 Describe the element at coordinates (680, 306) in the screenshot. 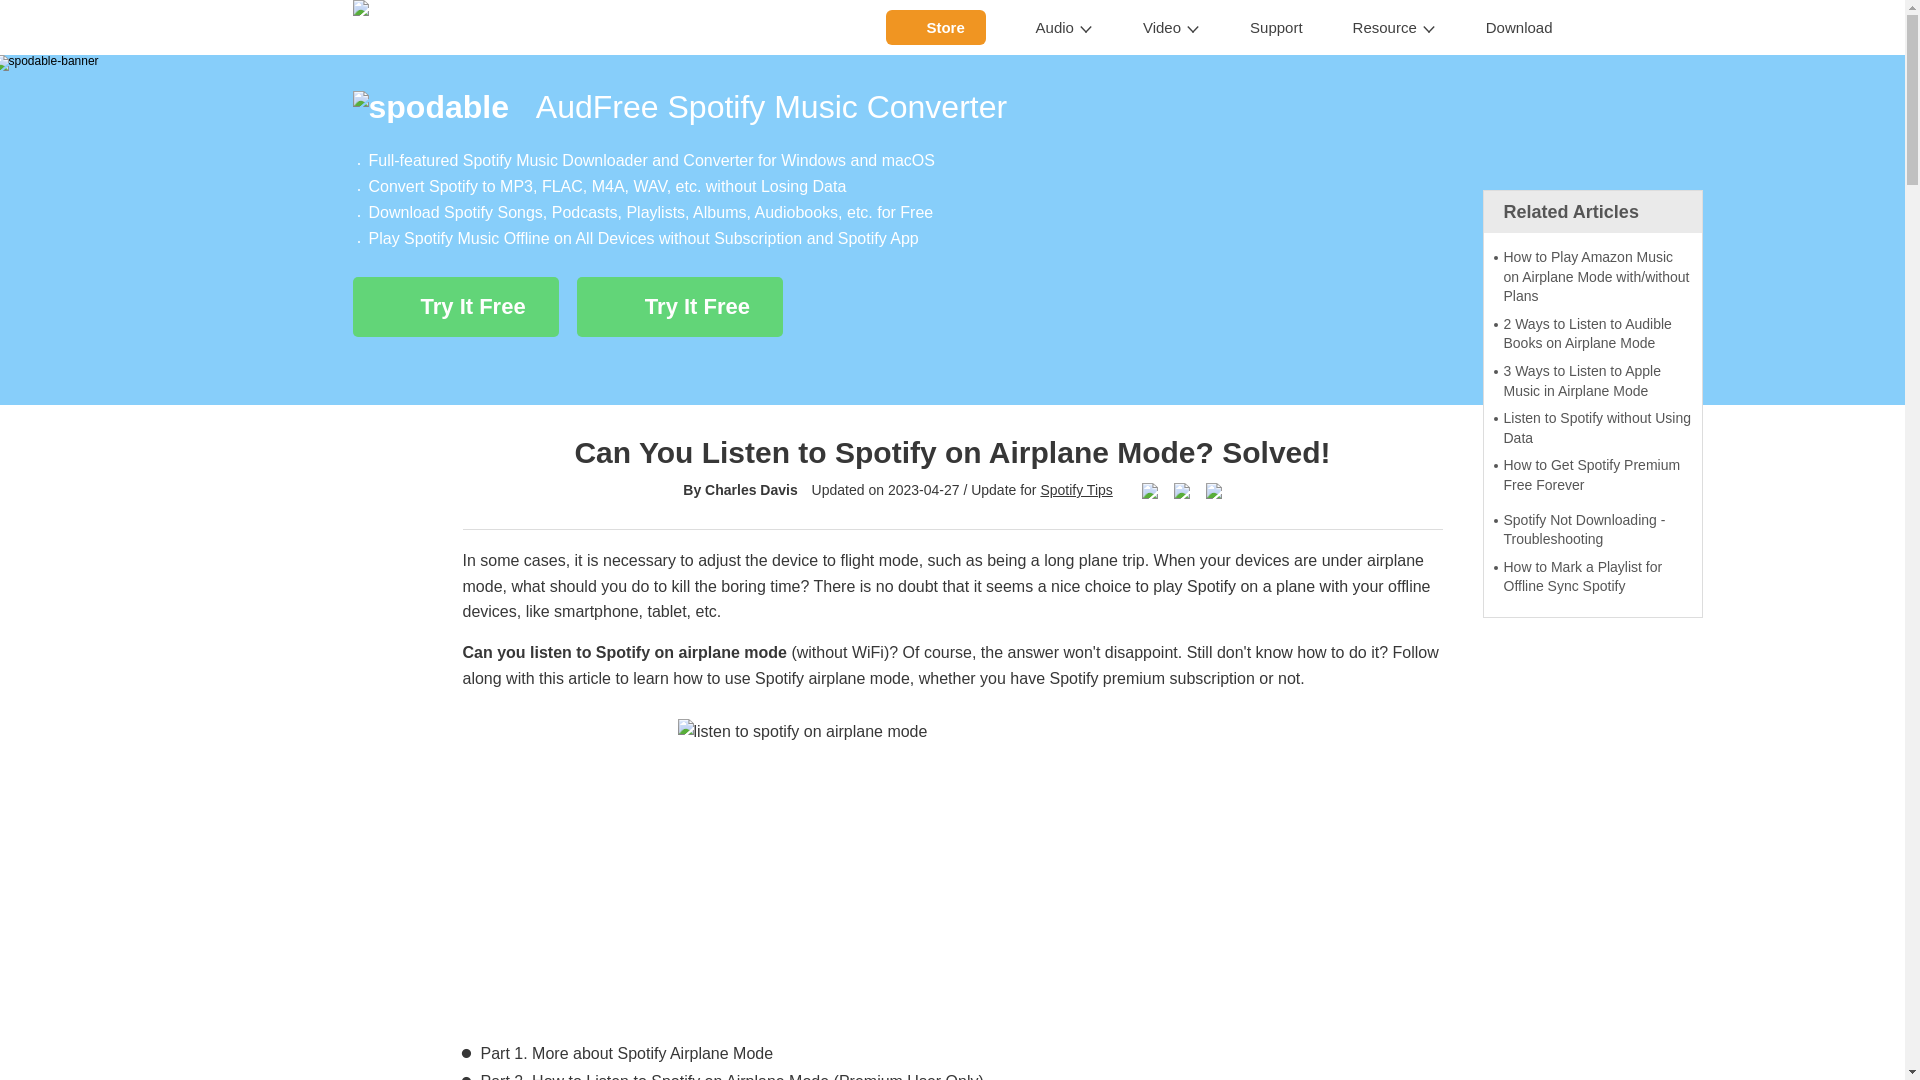

I see `Try It Free` at that location.